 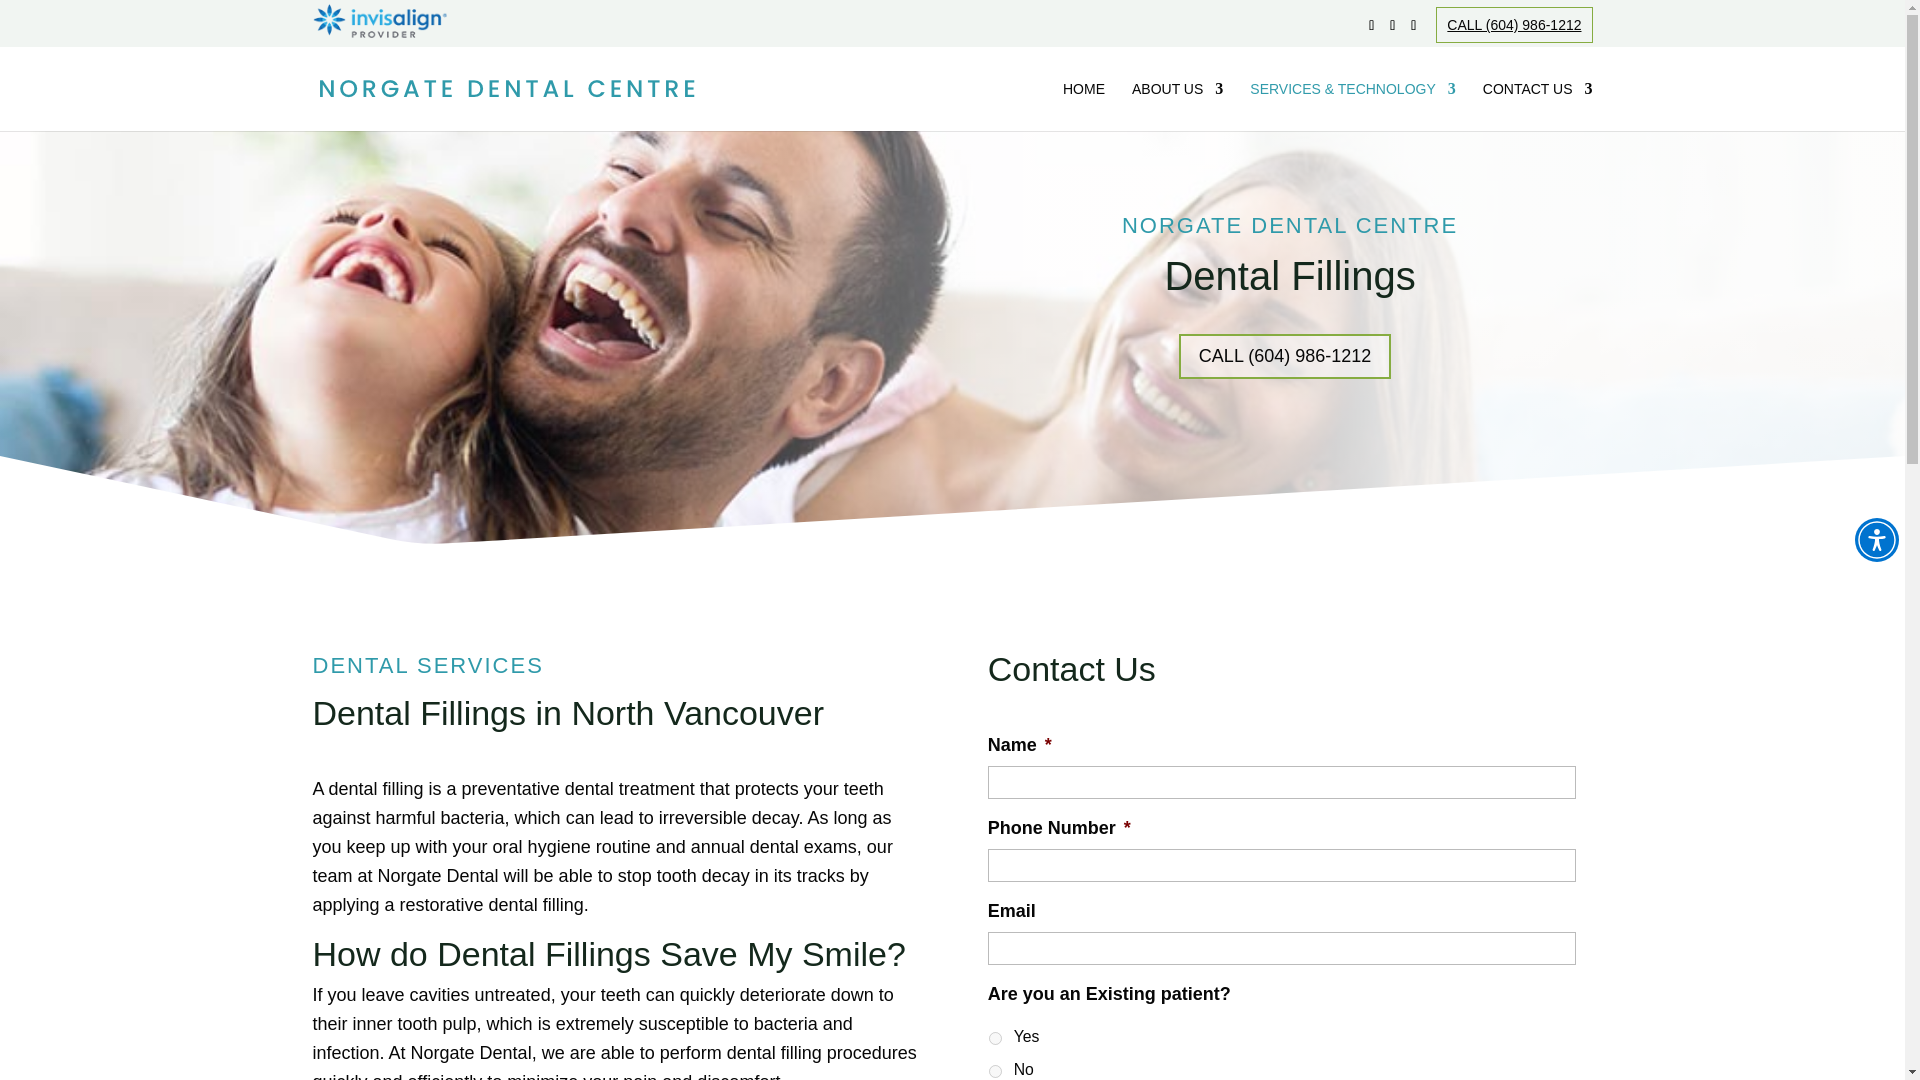 I want to click on Yes, so click(x=995, y=1038).